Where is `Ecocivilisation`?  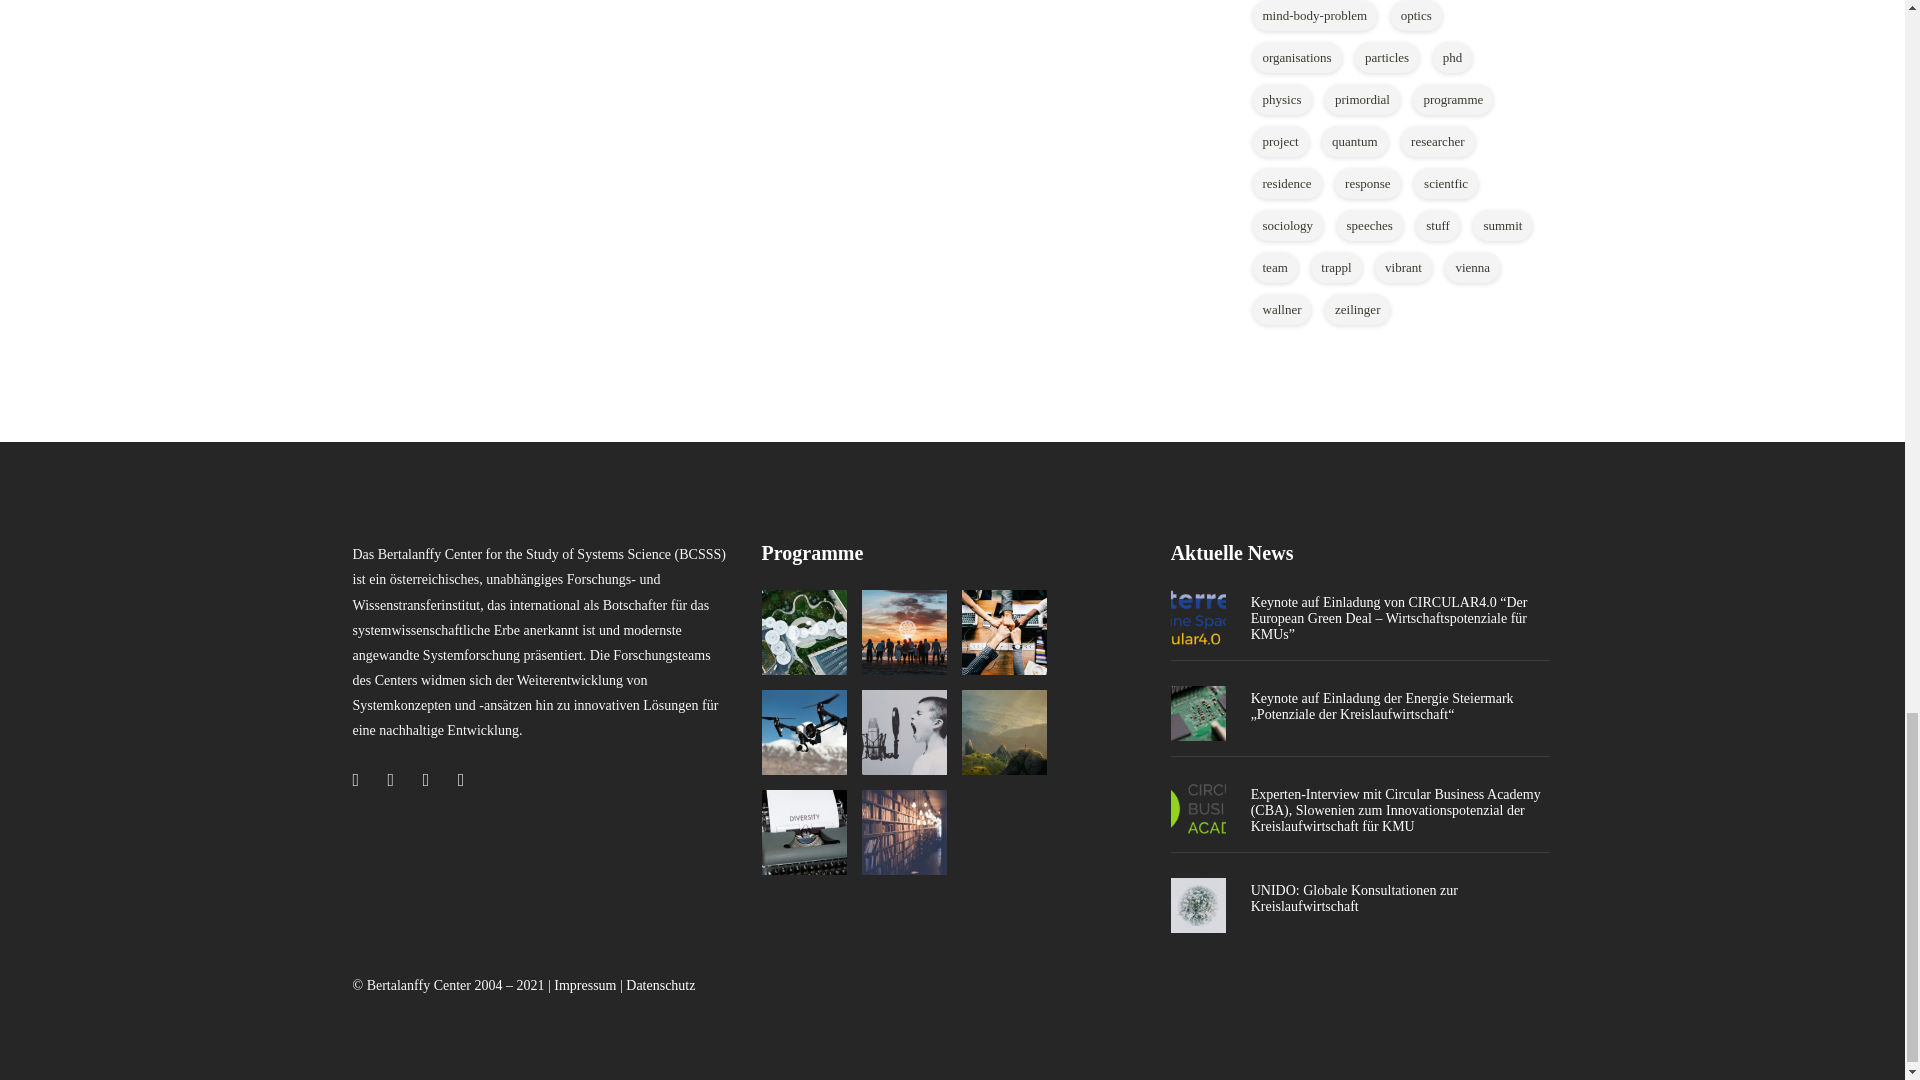 Ecocivilisation is located at coordinates (904, 632).